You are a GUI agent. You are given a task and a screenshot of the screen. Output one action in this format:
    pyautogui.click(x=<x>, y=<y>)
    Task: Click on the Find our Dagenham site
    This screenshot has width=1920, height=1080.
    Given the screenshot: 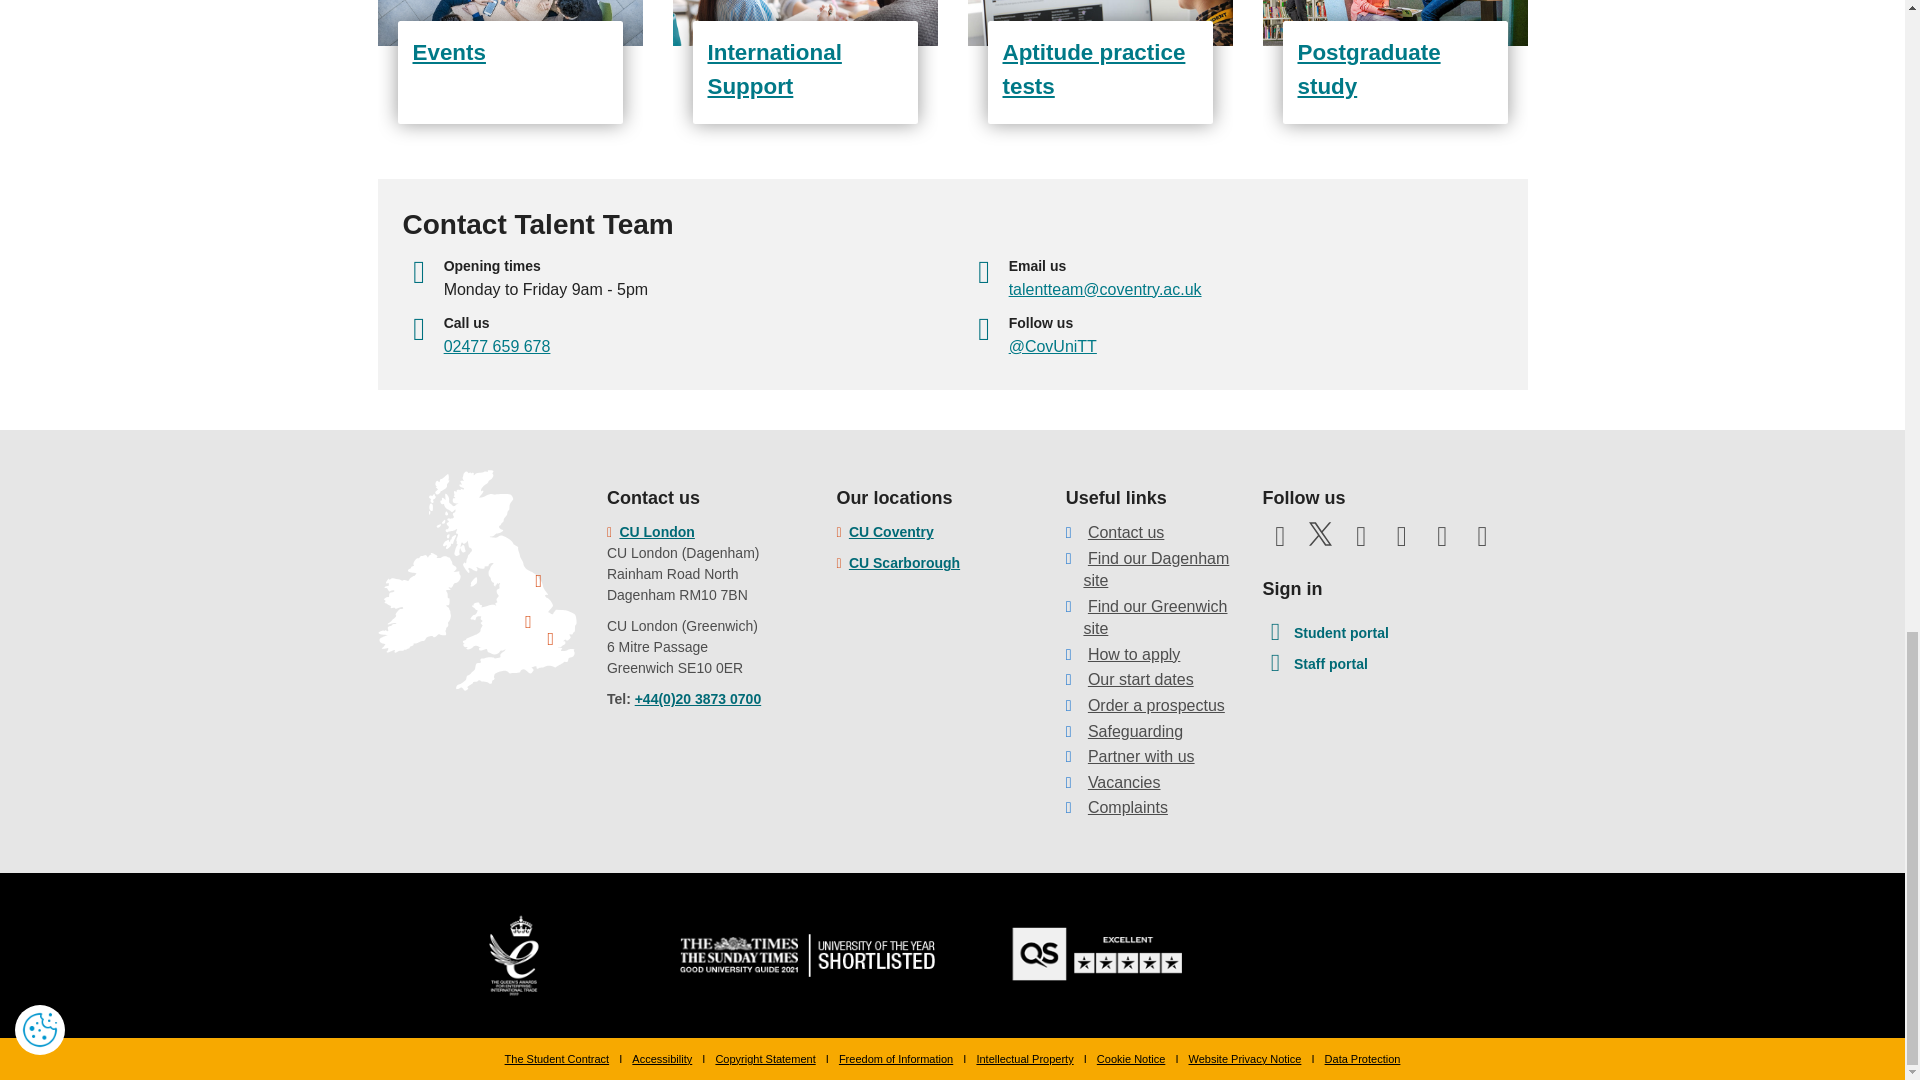 What is the action you would take?
    pyautogui.click(x=1155, y=568)
    